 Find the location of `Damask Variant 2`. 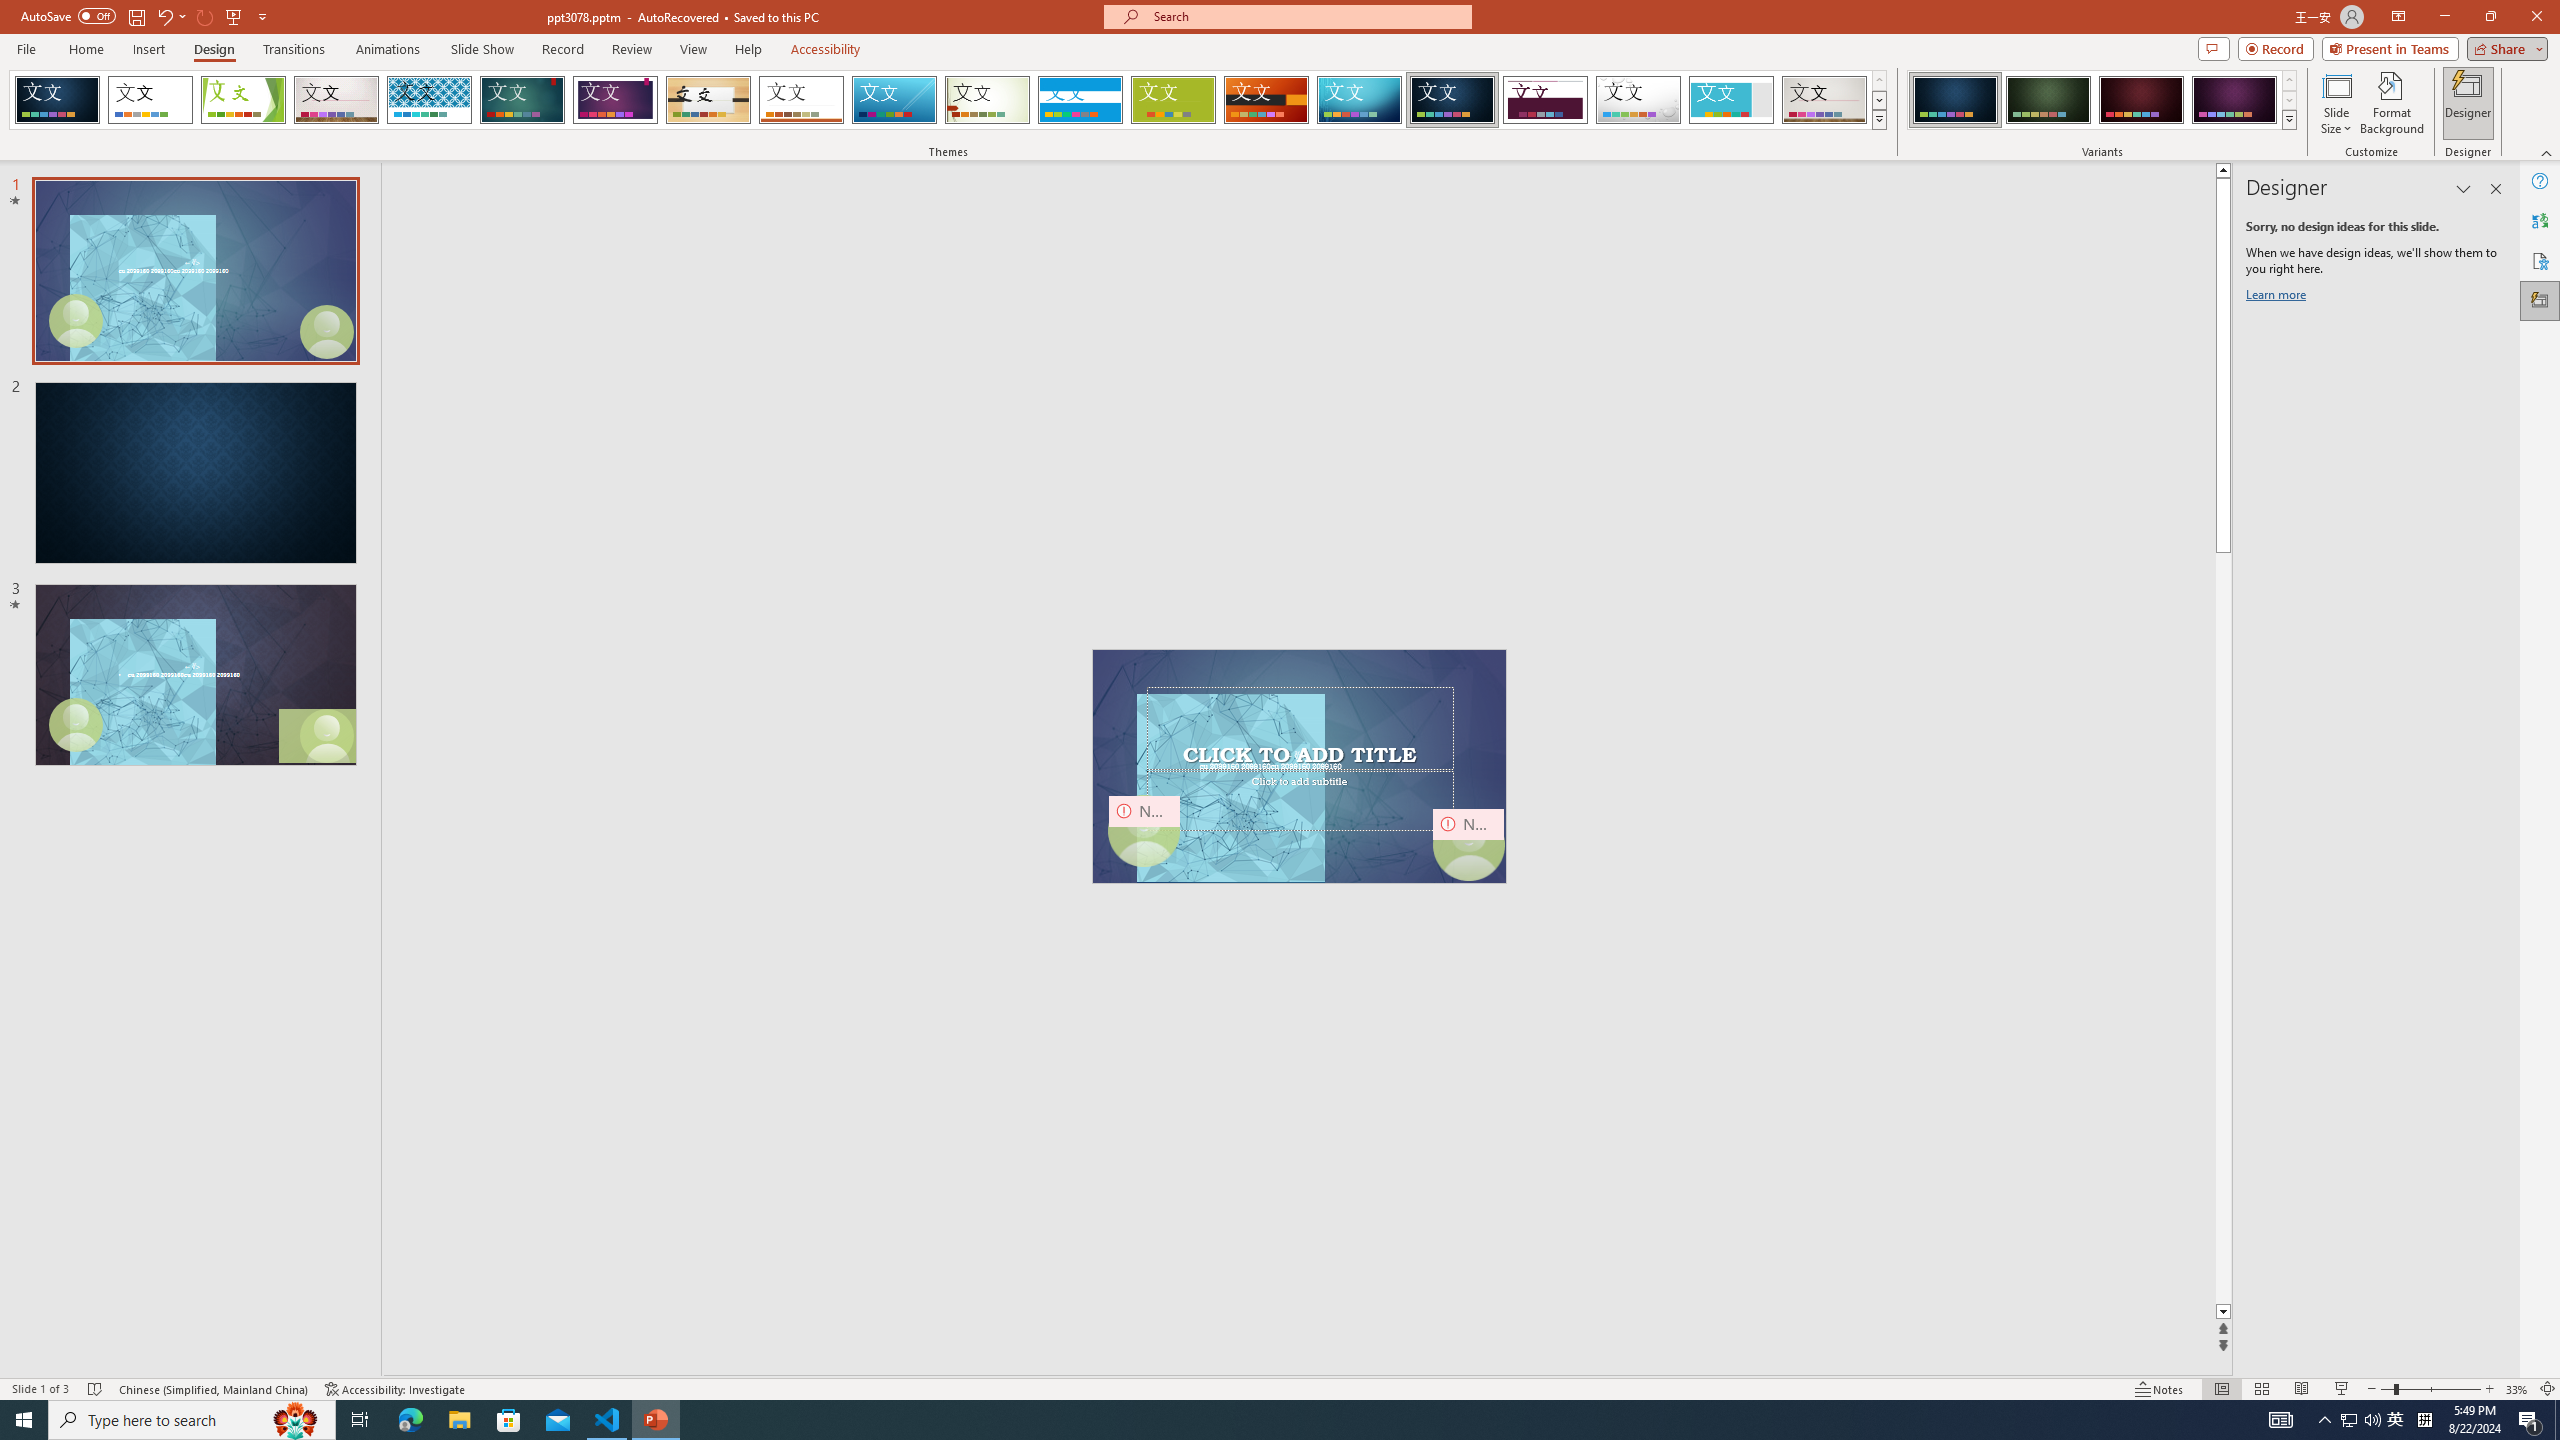

Damask Variant 2 is located at coordinates (2048, 100).